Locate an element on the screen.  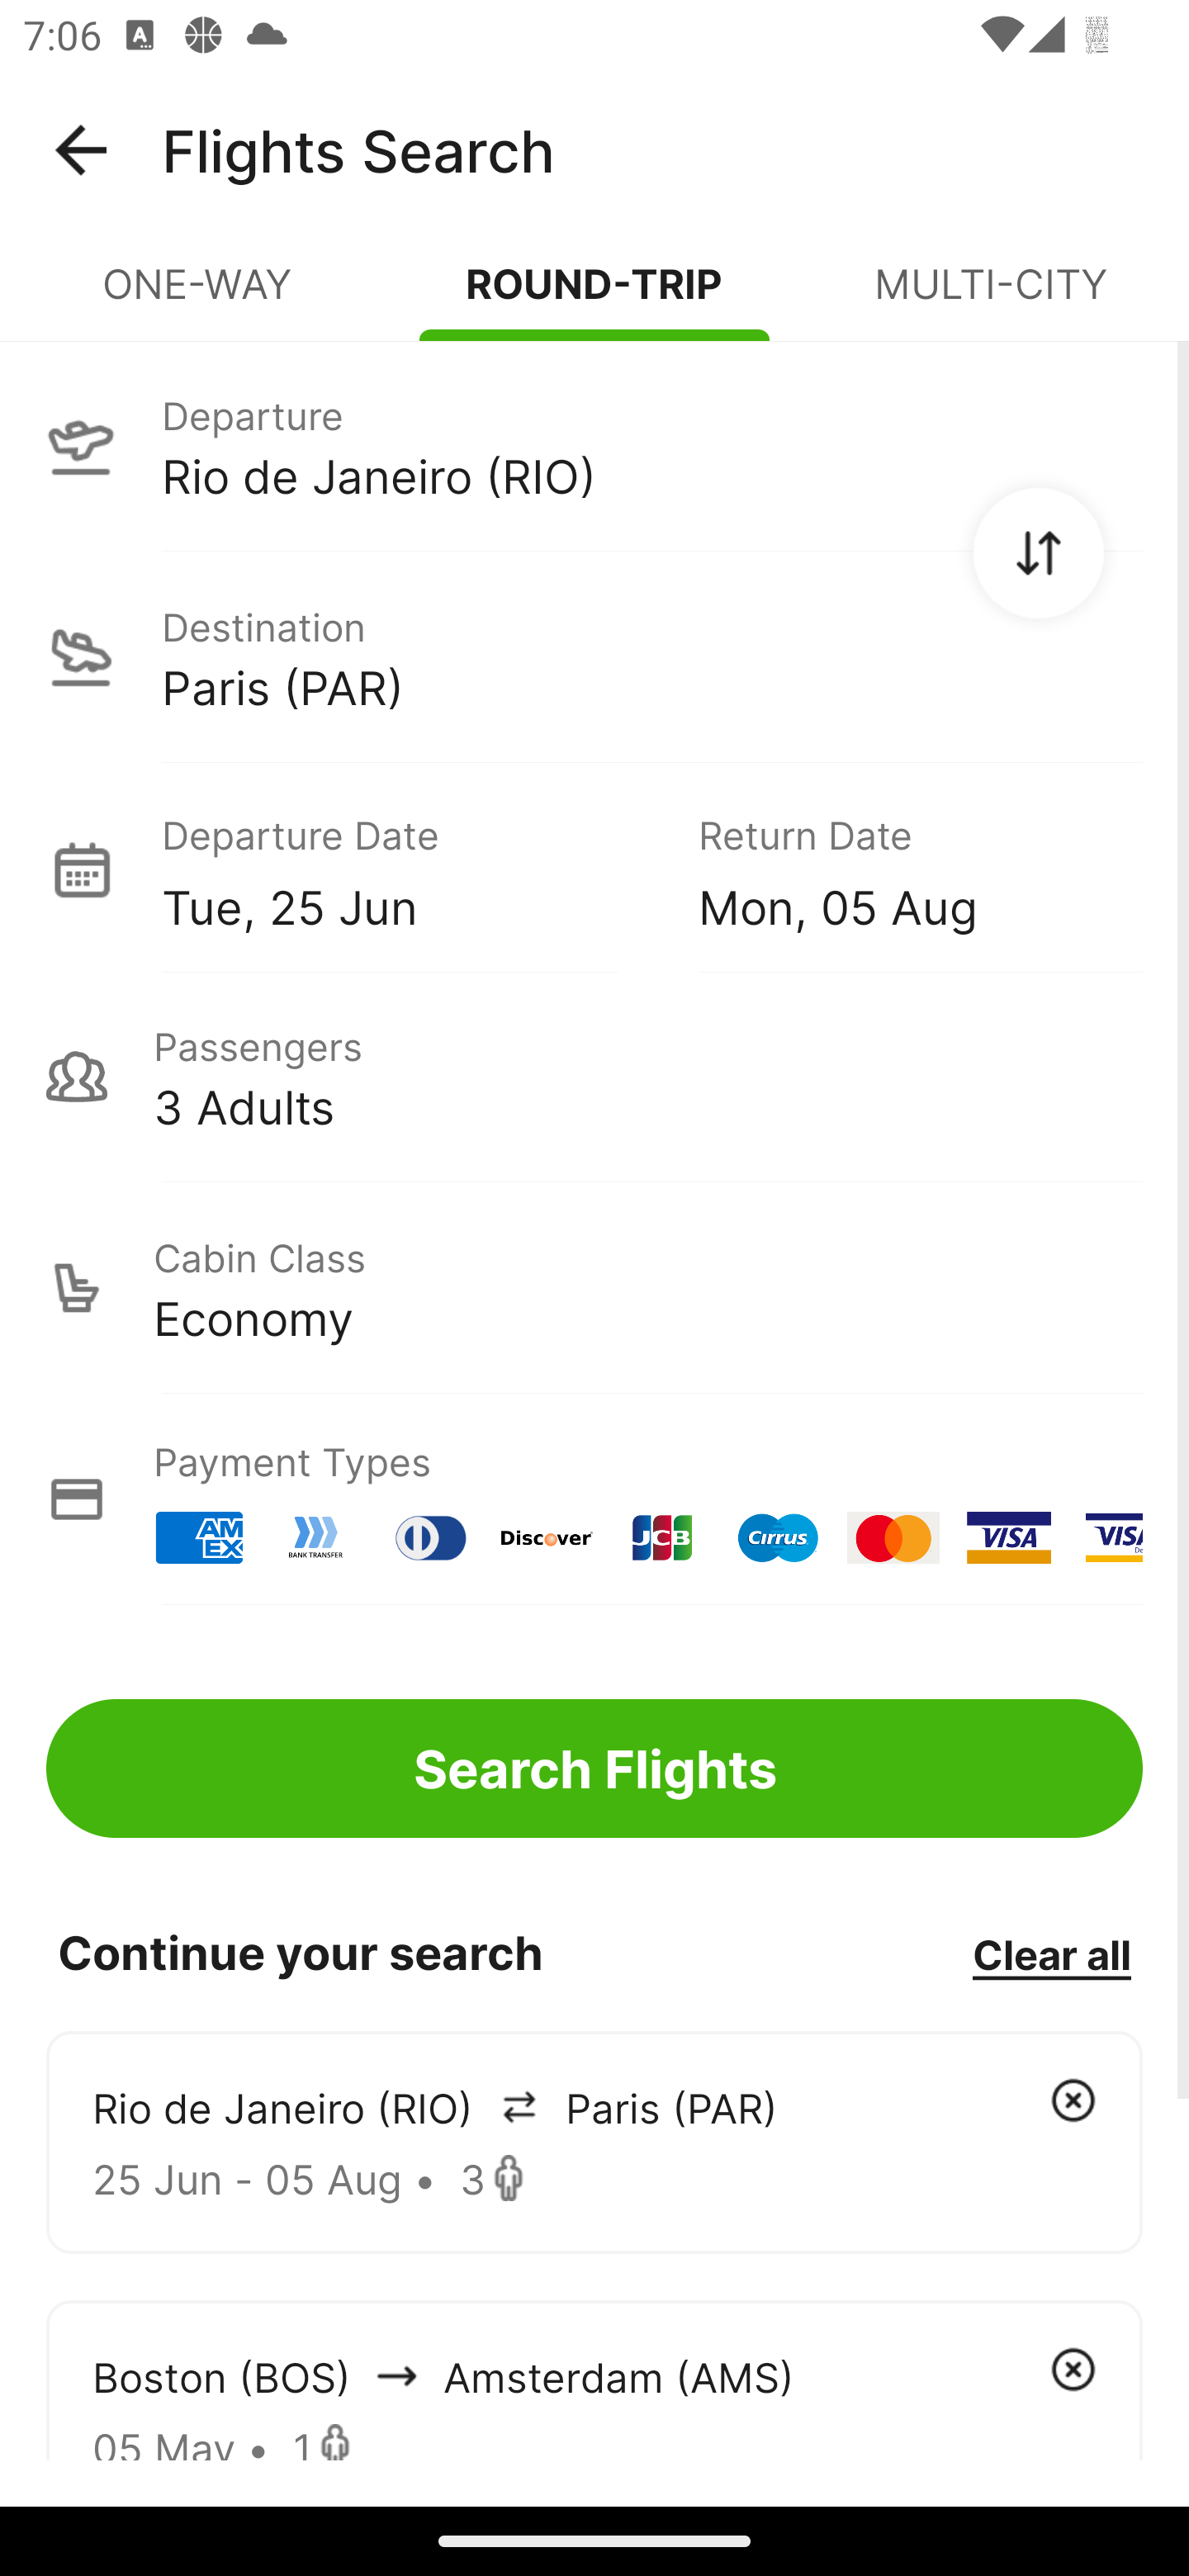
Payment Types is located at coordinates (594, 1499).